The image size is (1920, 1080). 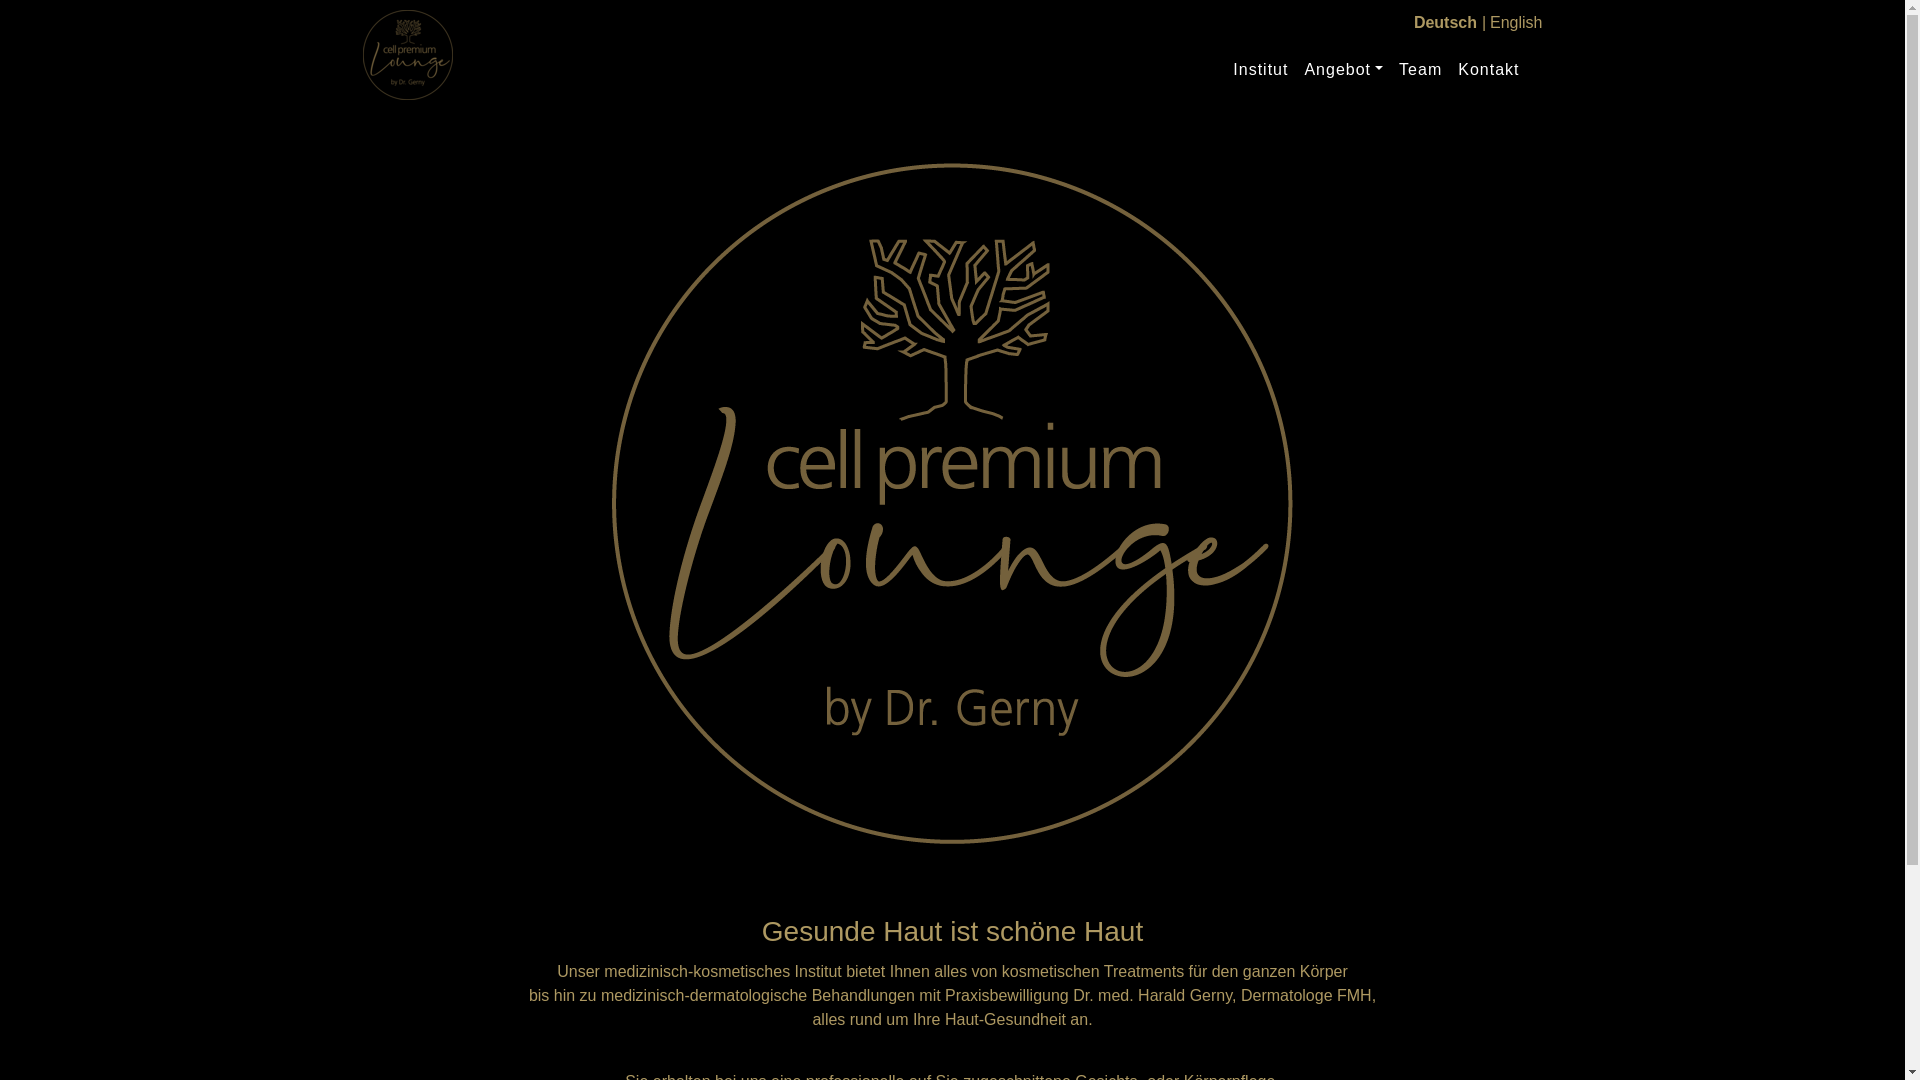 I want to click on Institut, so click(x=1260, y=70).